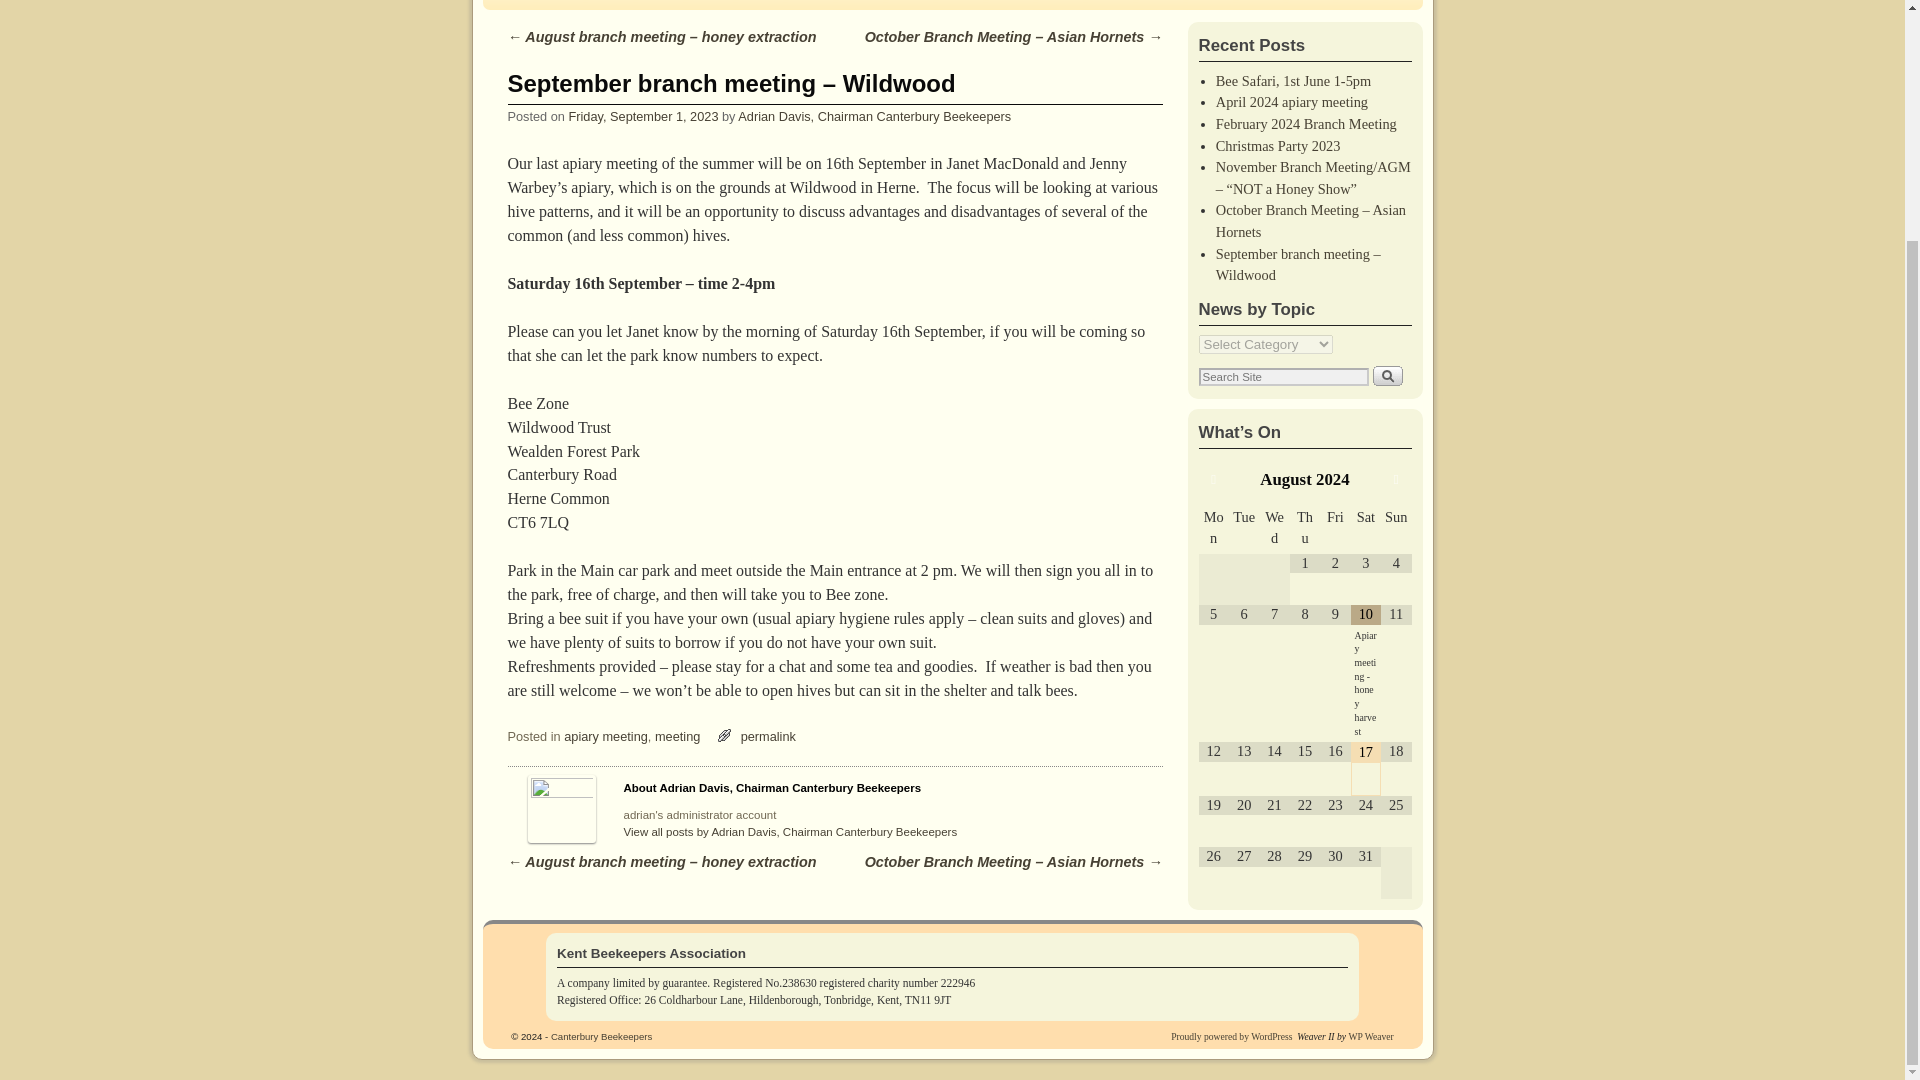 Image resolution: width=1920 pixels, height=1080 pixels. What do you see at coordinates (632, 4) in the screenshot?
I see `Login` at bounding box center [632, 4].